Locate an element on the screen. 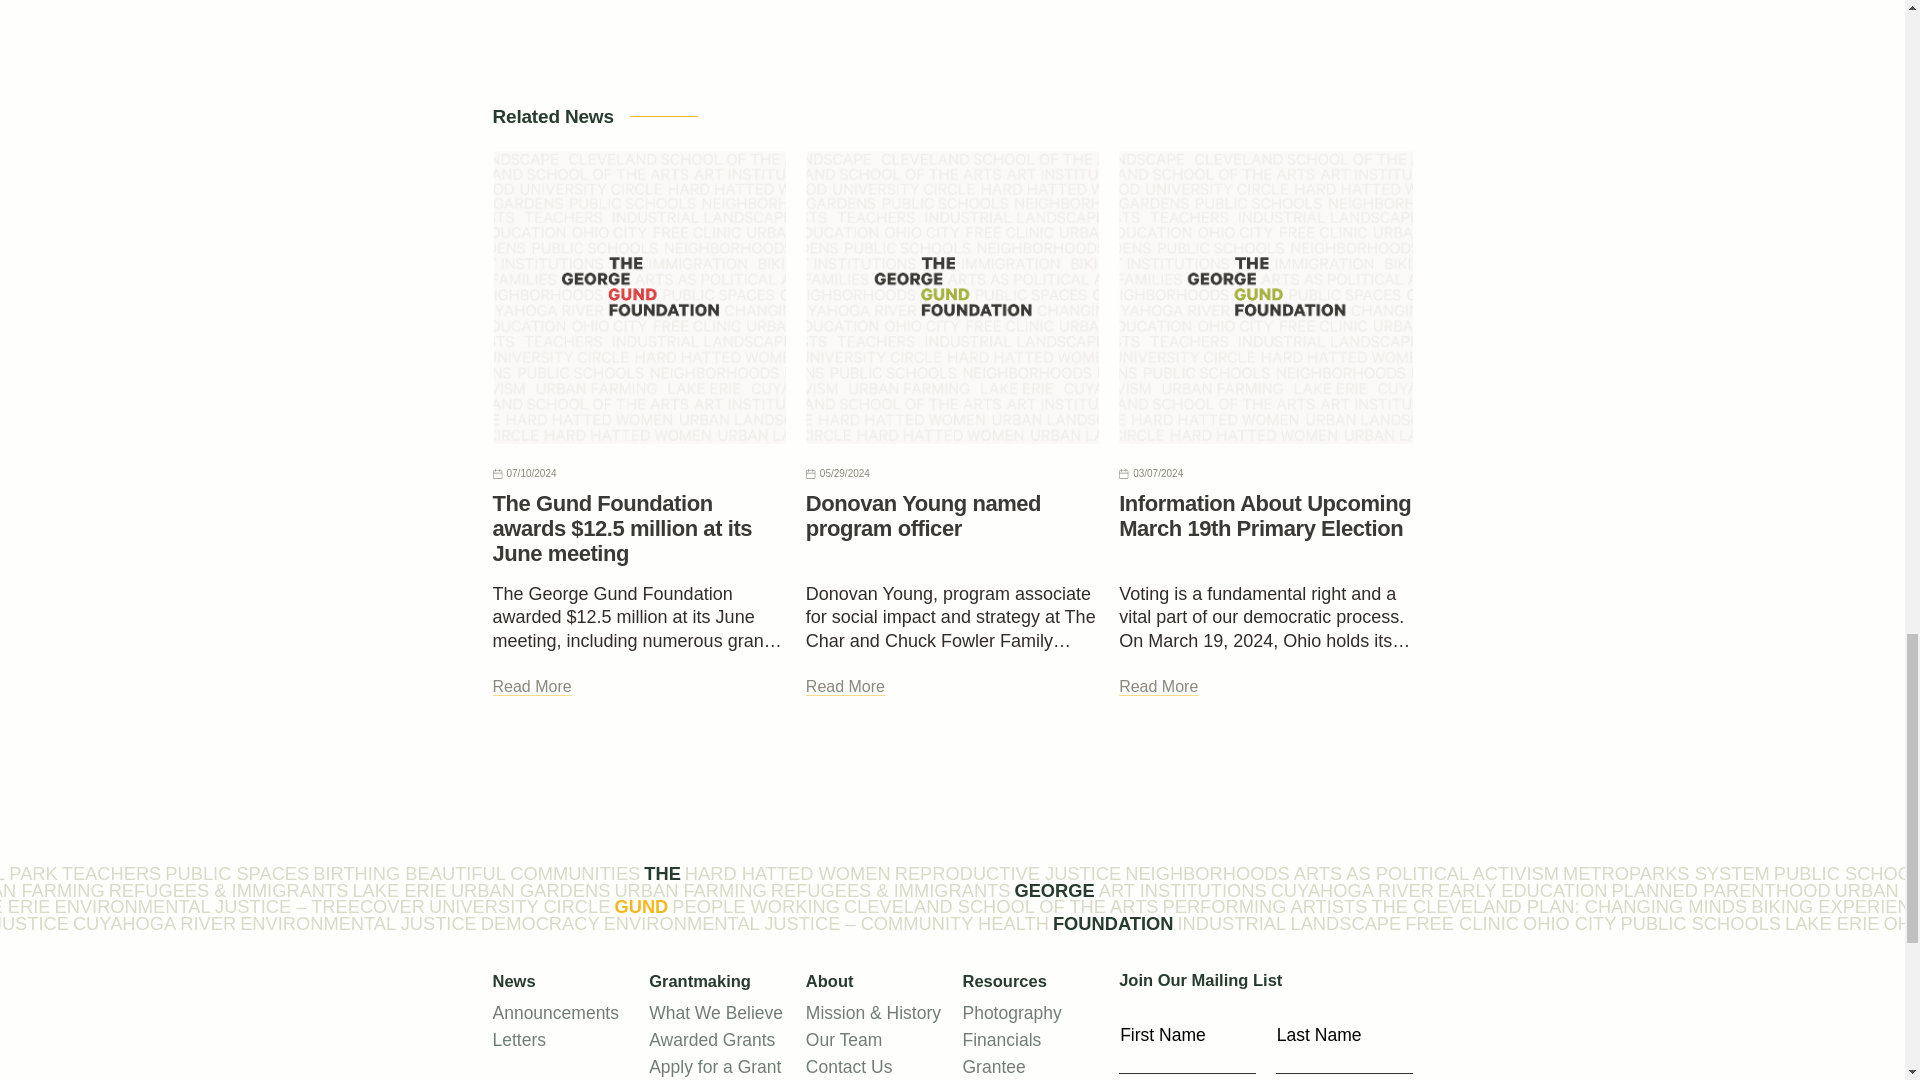  Information About Upcoming March 19th Primary Election is located at coordinates (1265, 516).